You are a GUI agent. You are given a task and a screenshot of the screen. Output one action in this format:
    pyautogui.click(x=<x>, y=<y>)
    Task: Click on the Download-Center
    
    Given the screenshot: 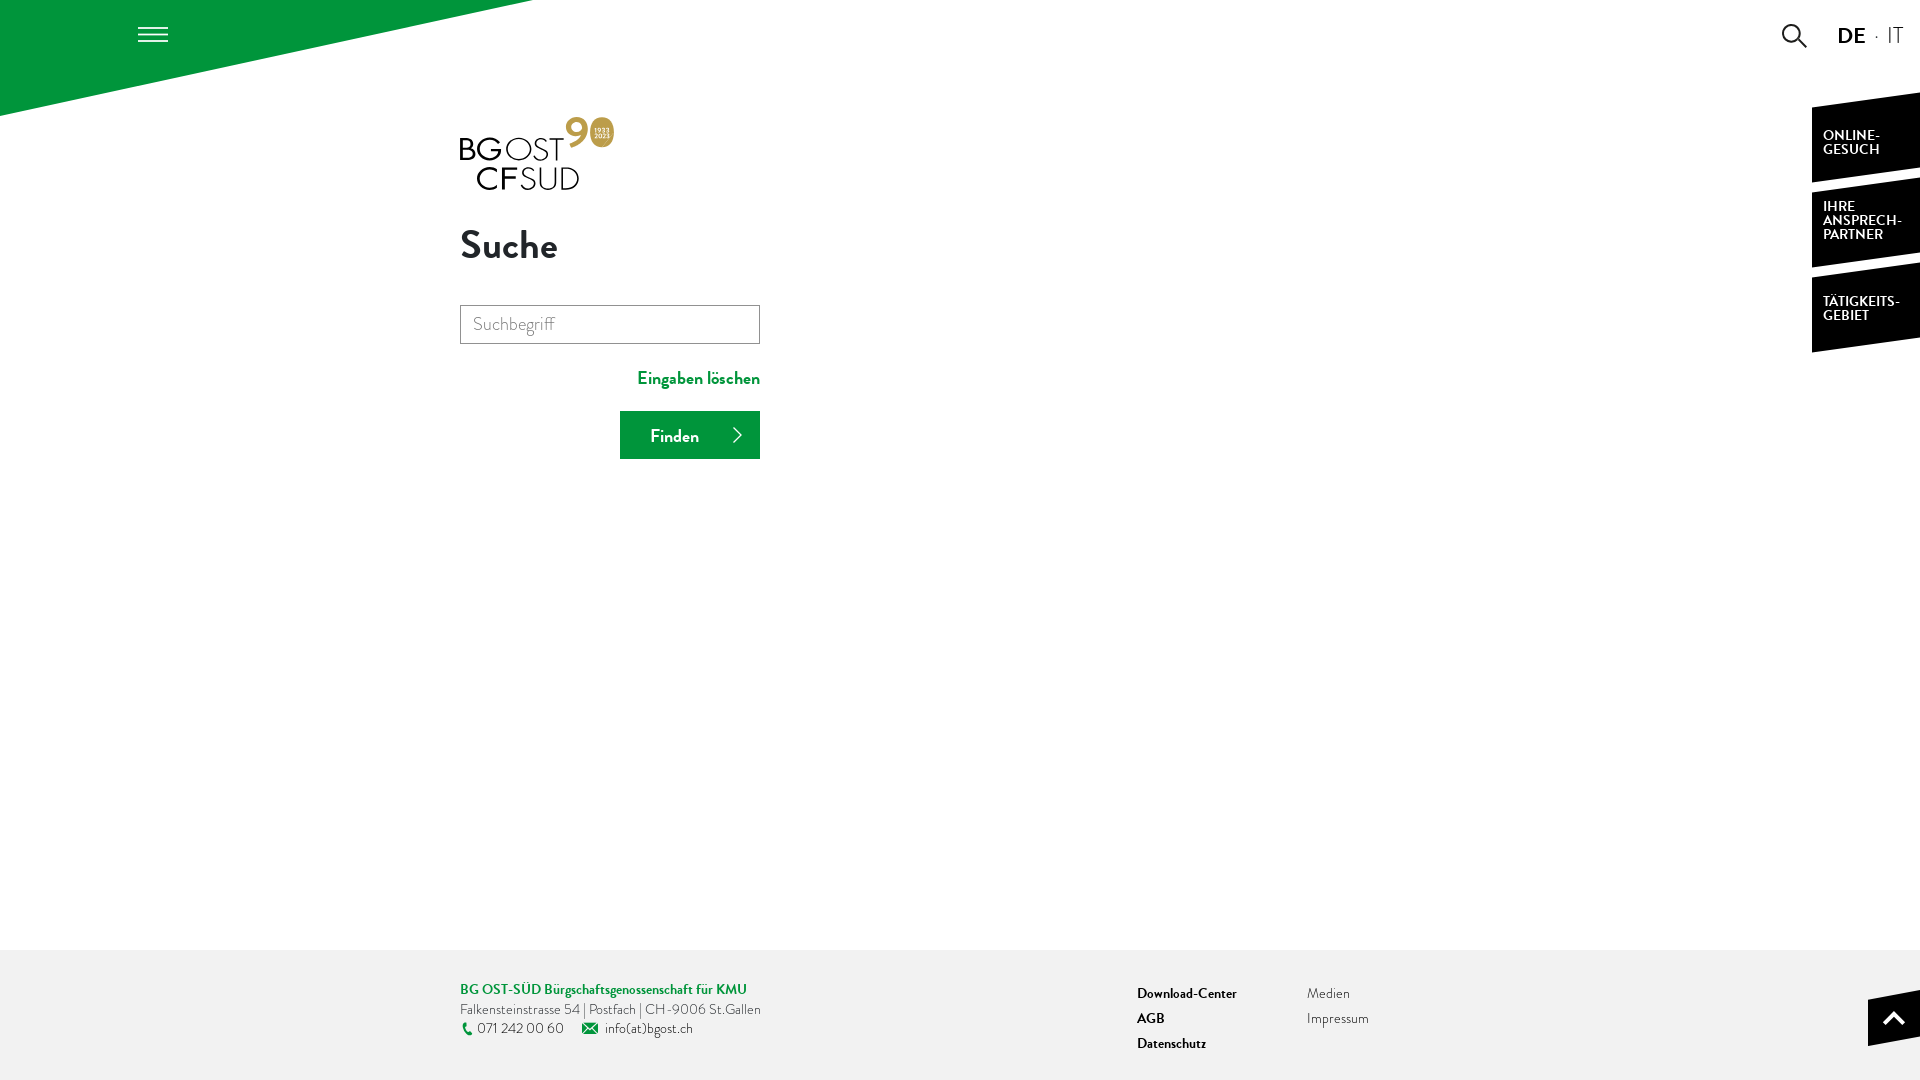 What is the action you would take?
    pyautogui.click(x=1187, y=994)
    